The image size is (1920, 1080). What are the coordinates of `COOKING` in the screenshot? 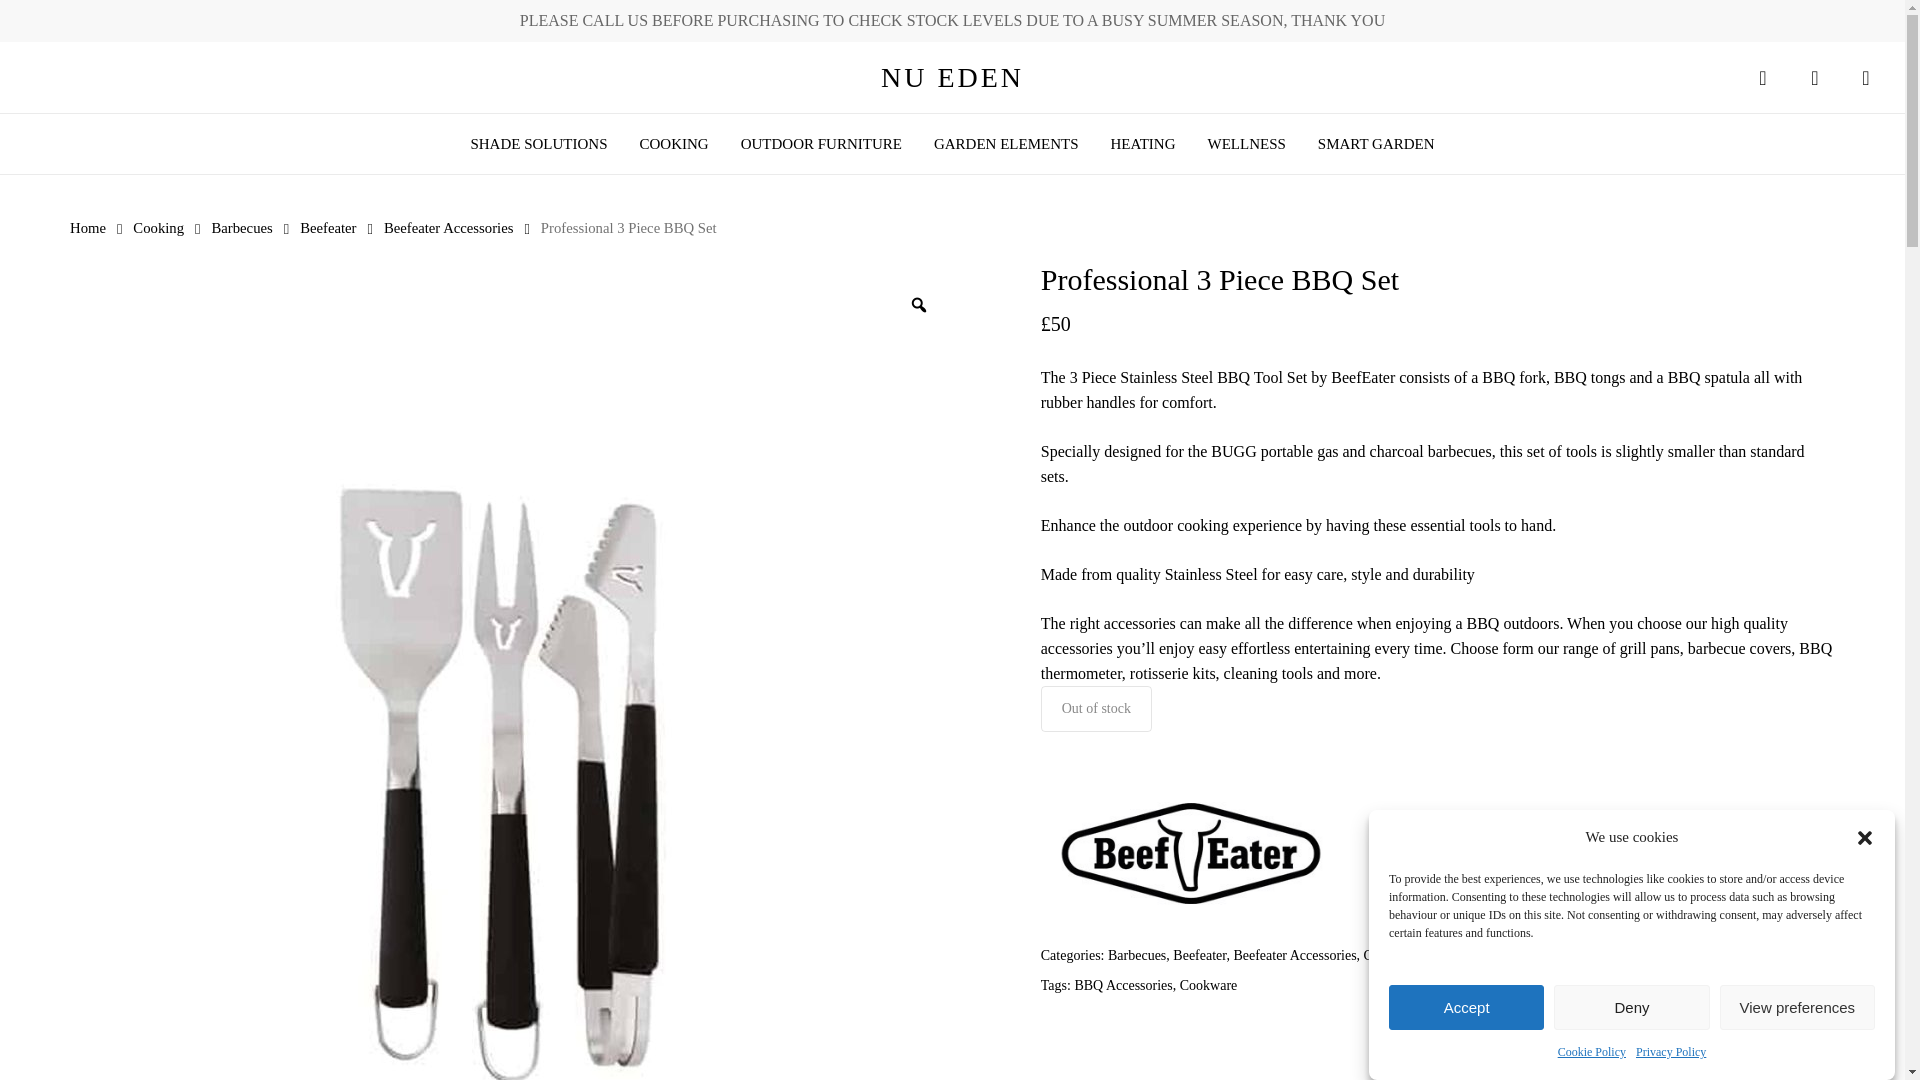 It's located at (674, 144).